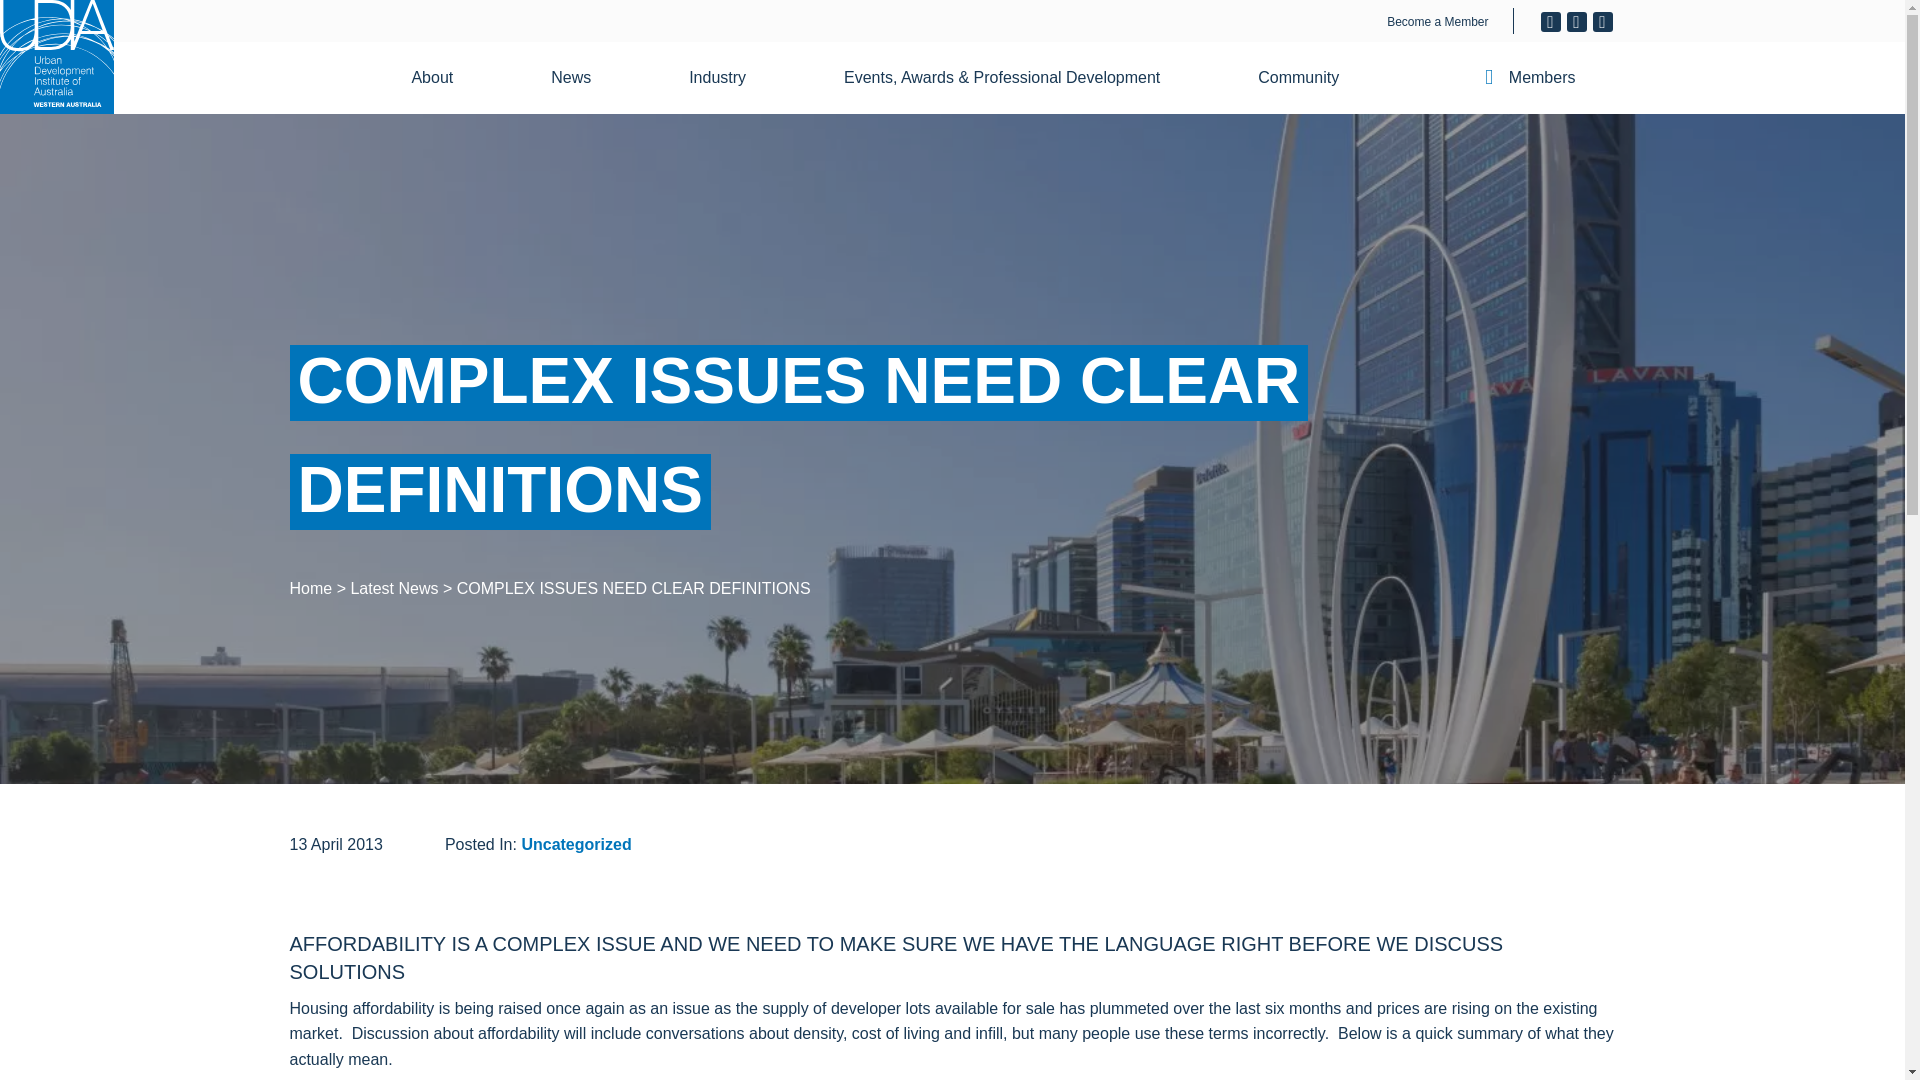 Image resolution: width=1920 pixels, height=1080 pixels. I want to click on Logo, so click(56, 57).